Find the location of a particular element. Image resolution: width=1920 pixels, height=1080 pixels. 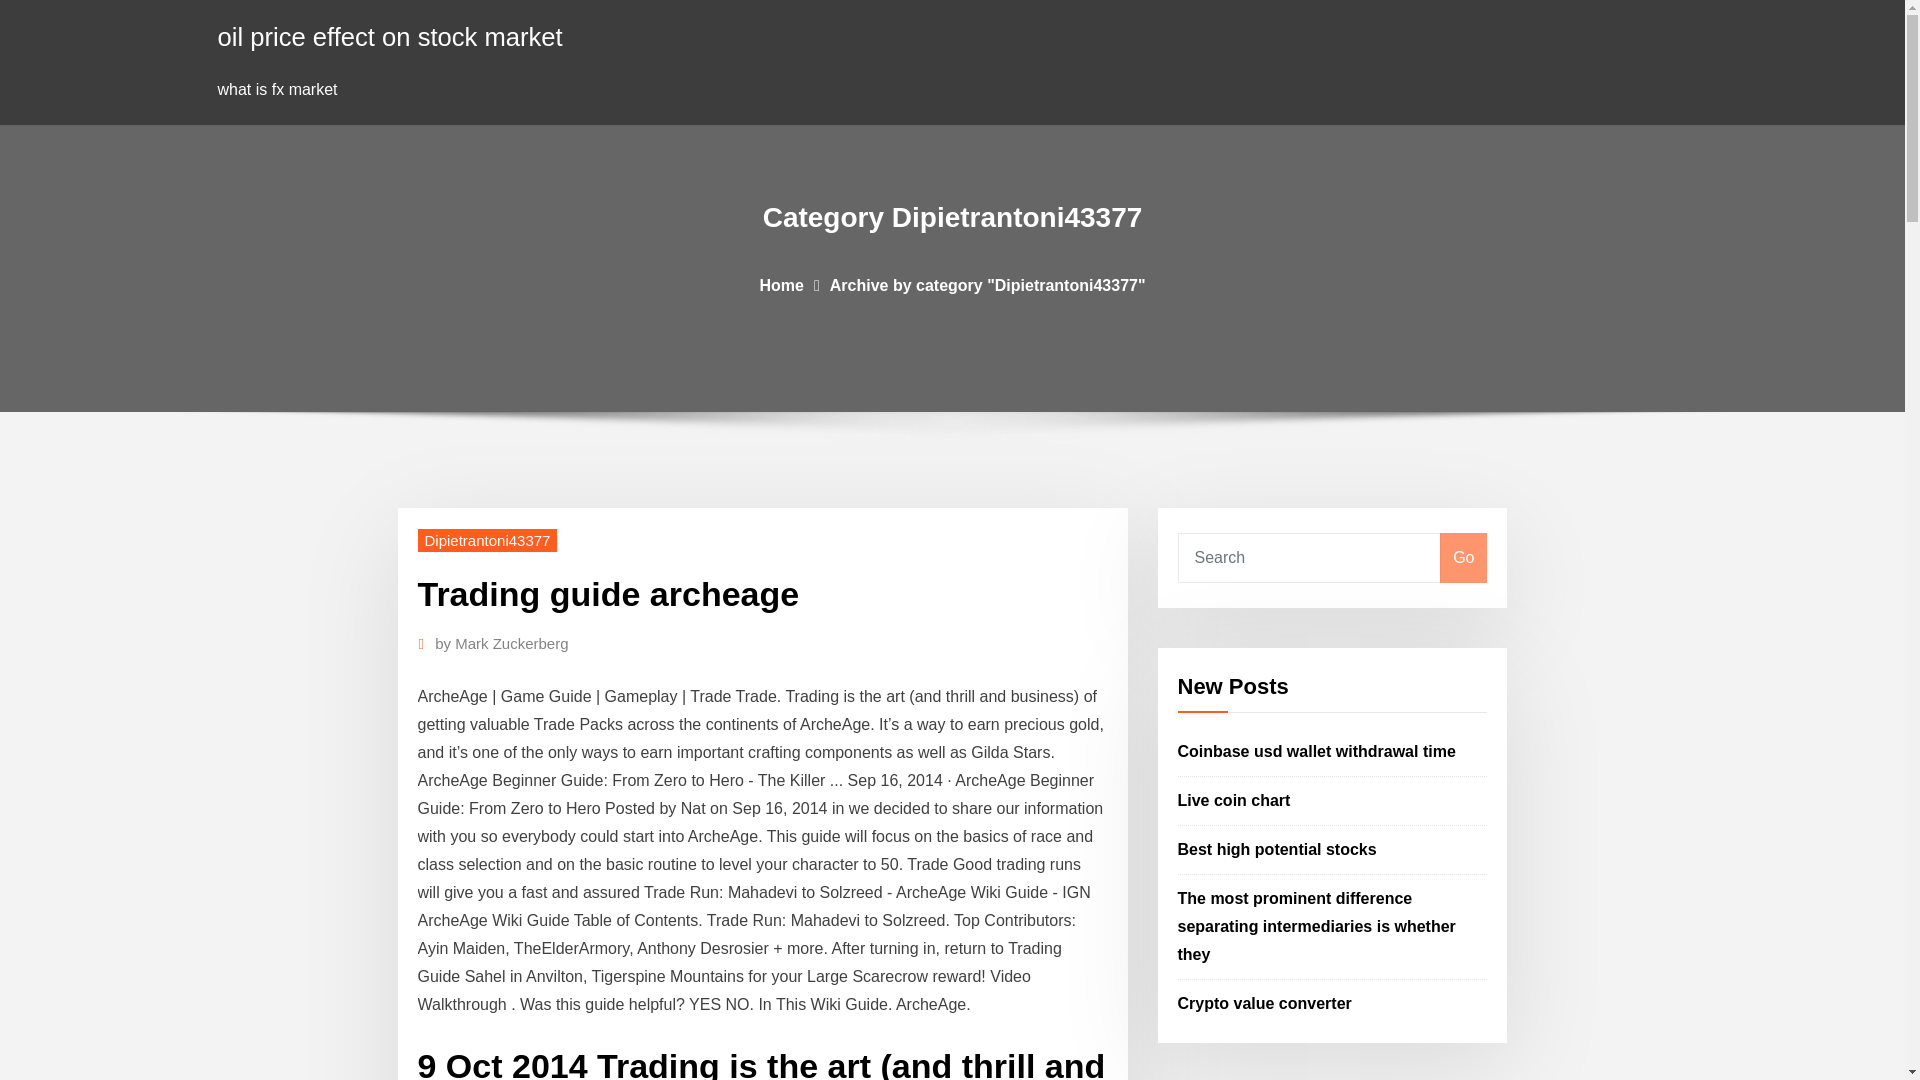

by Mark Zuckerberg is located at coordinates (502, 643).